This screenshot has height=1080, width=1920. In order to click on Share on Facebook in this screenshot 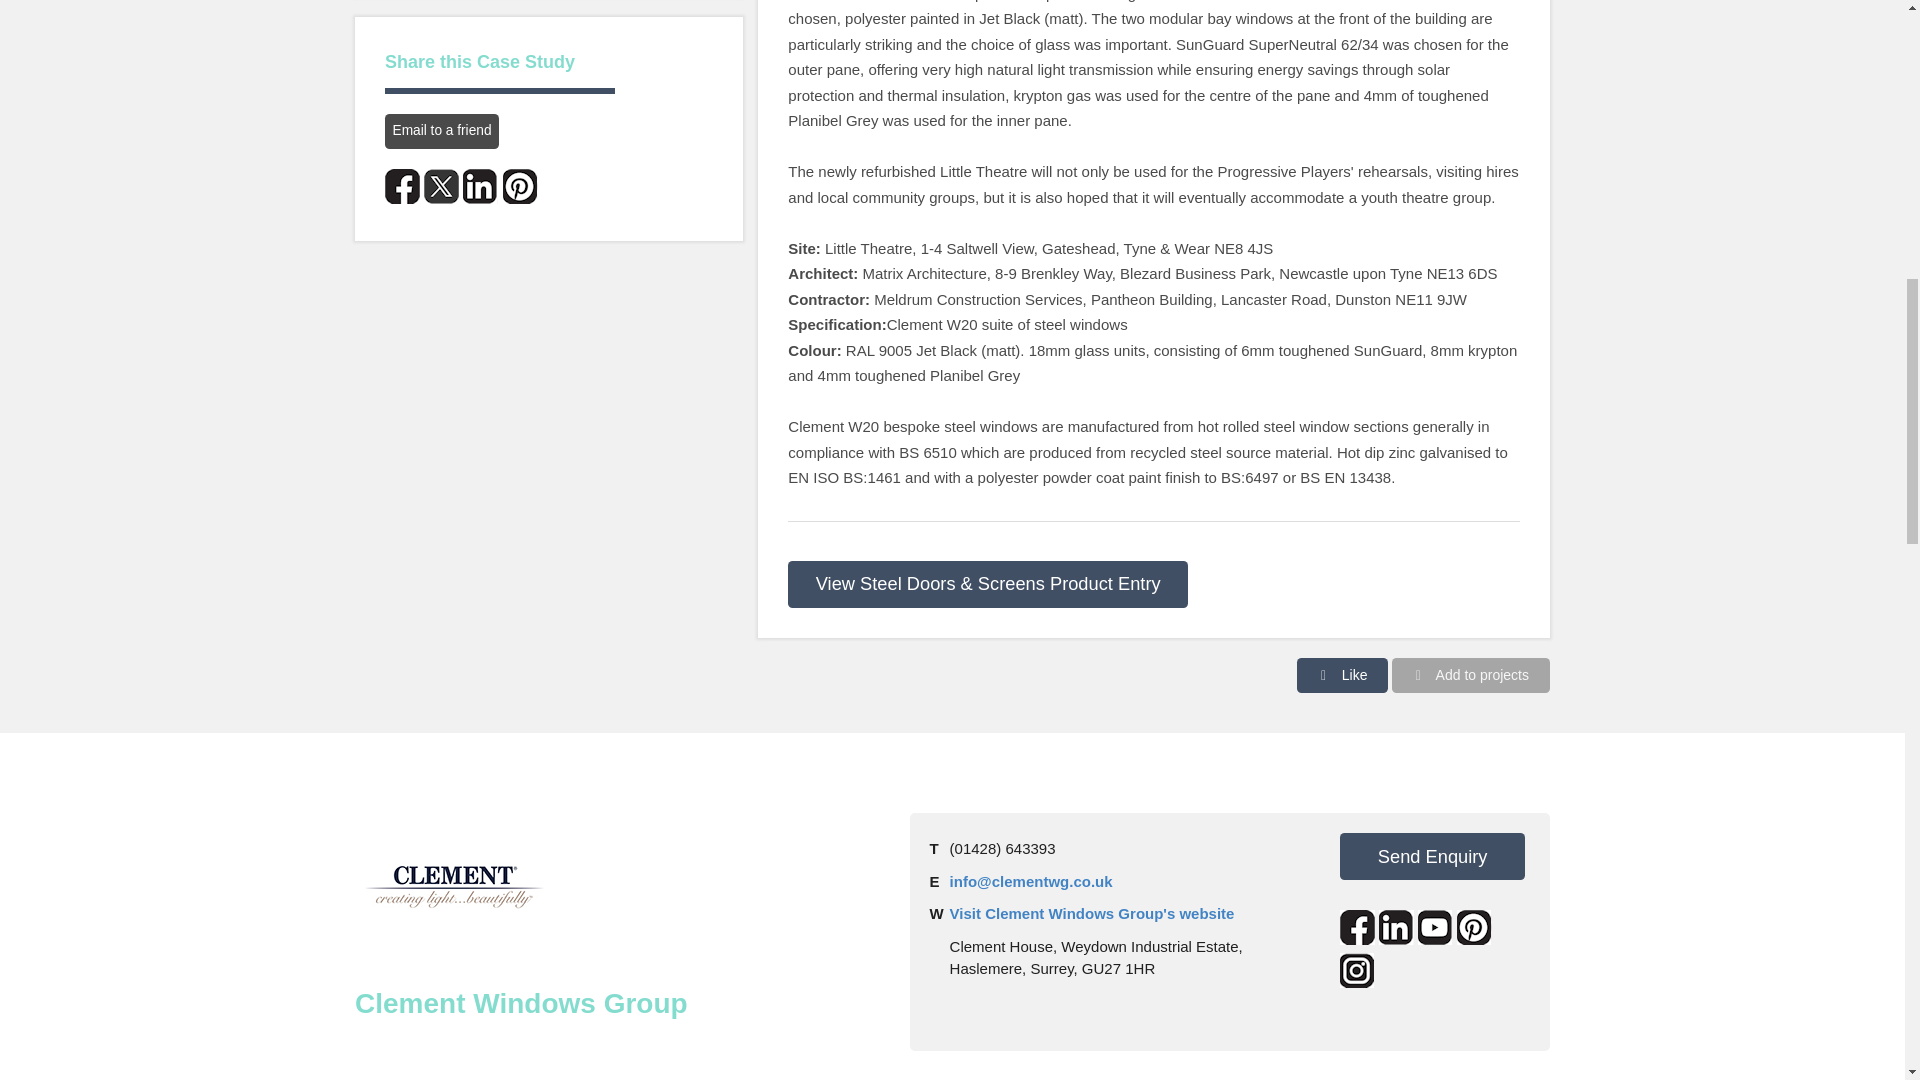, I will do `click(402, 186)`.